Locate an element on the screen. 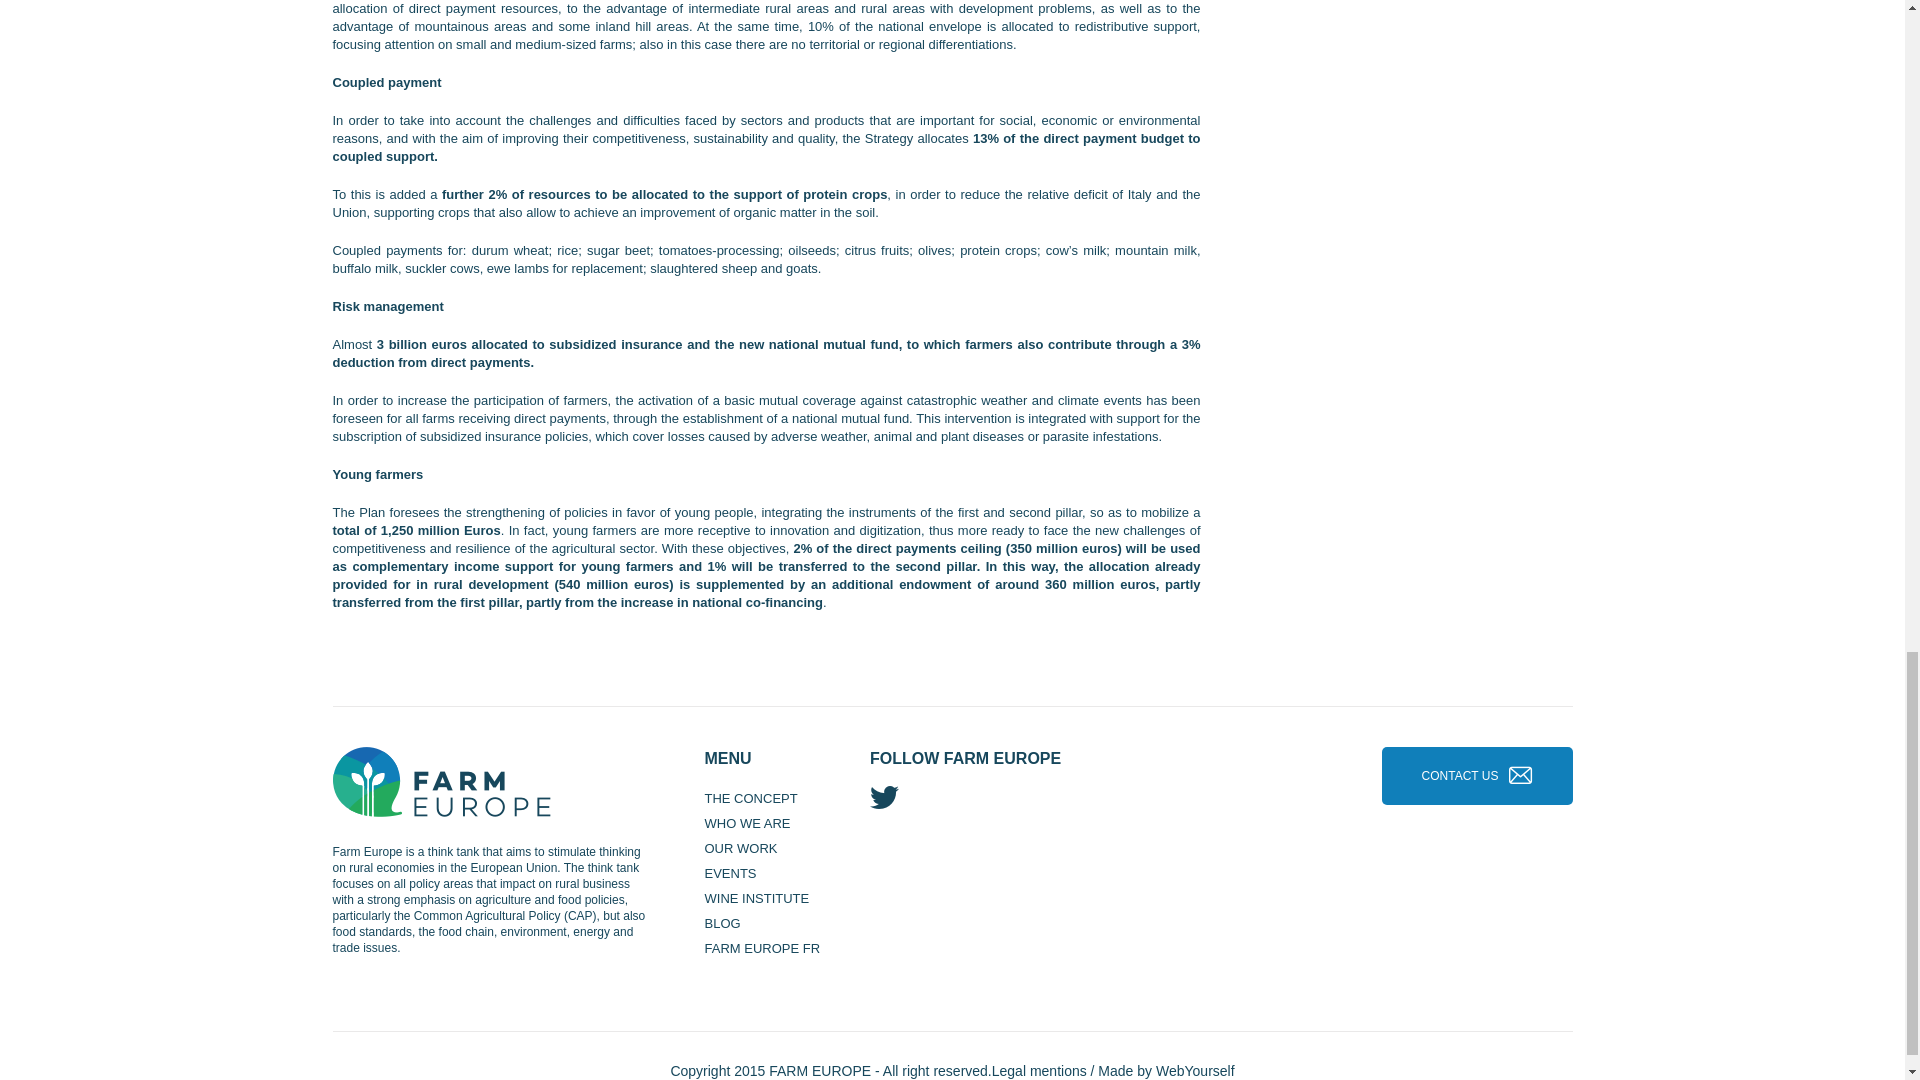 The height and width of the screenshot is (1080, 1920). BLOG is located at coordinates (722, 922).